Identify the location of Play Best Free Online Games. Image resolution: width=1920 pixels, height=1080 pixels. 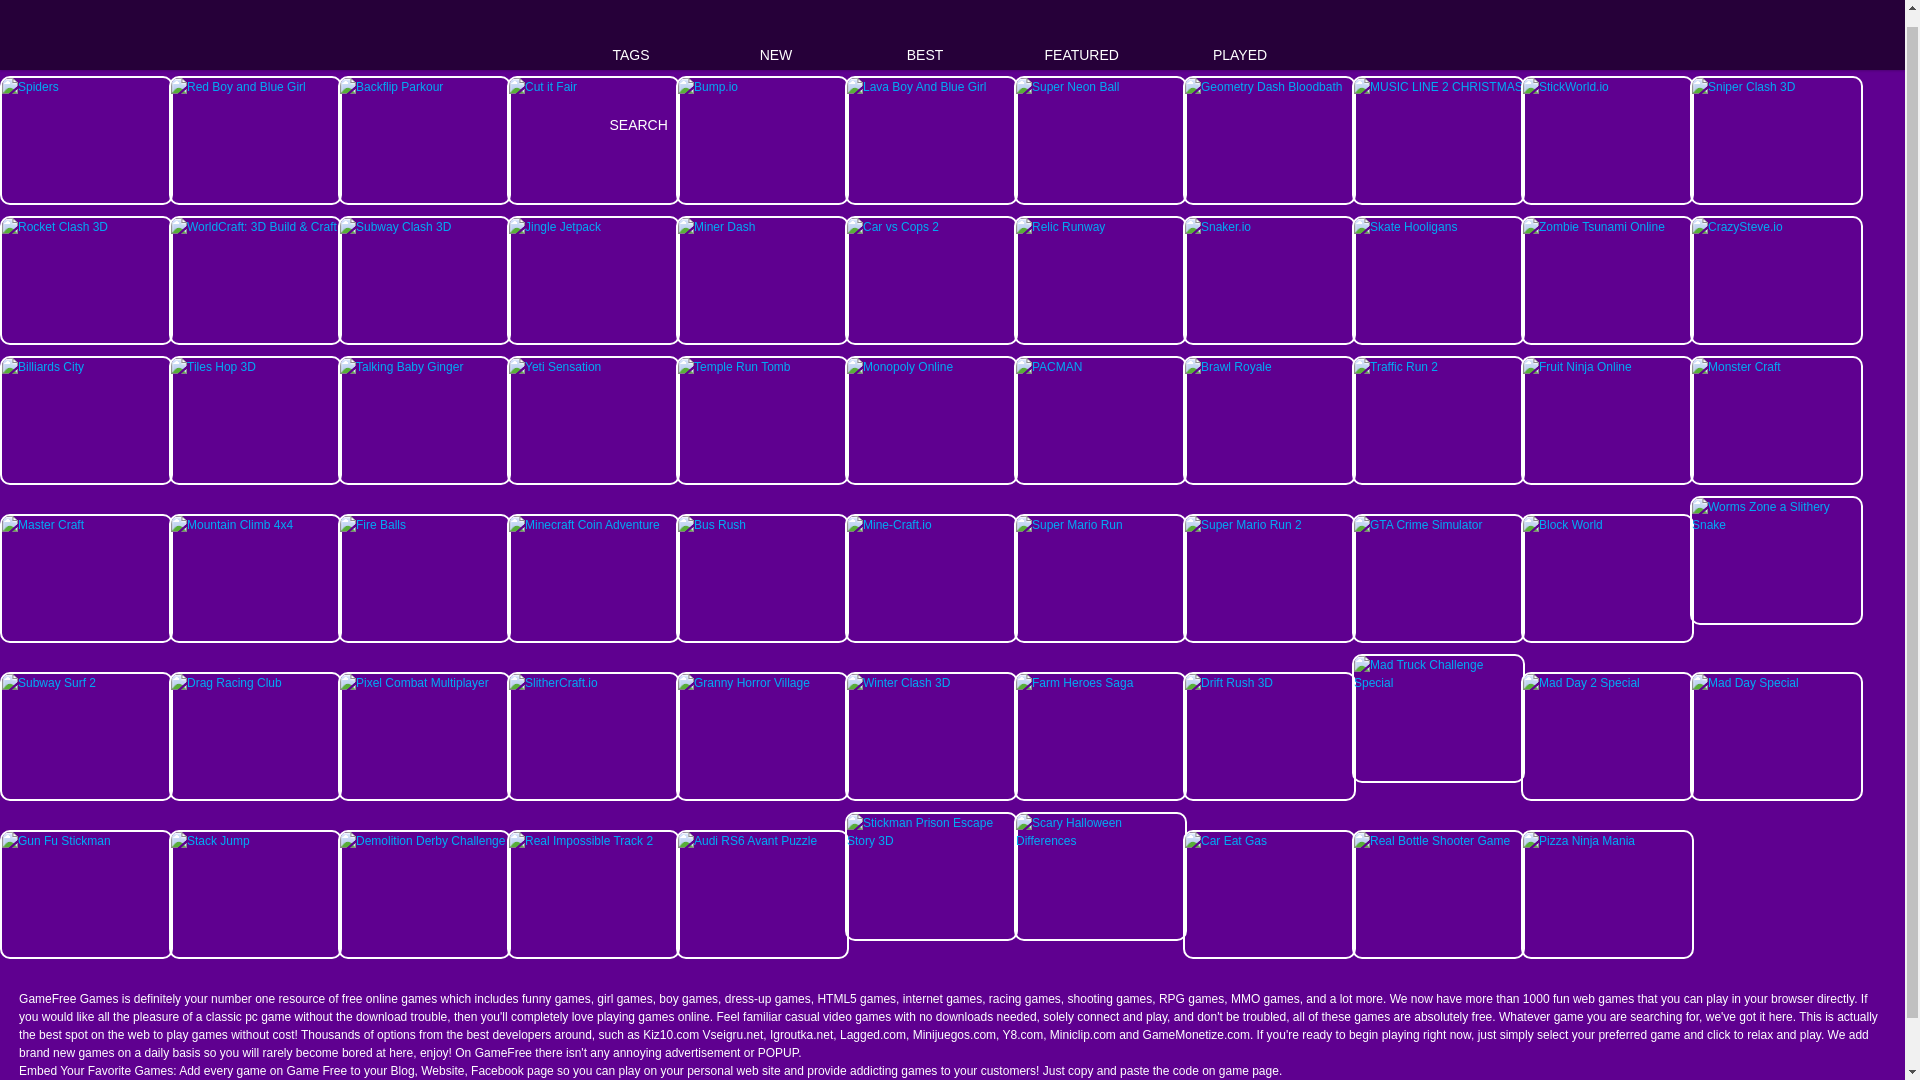
(532, 28).